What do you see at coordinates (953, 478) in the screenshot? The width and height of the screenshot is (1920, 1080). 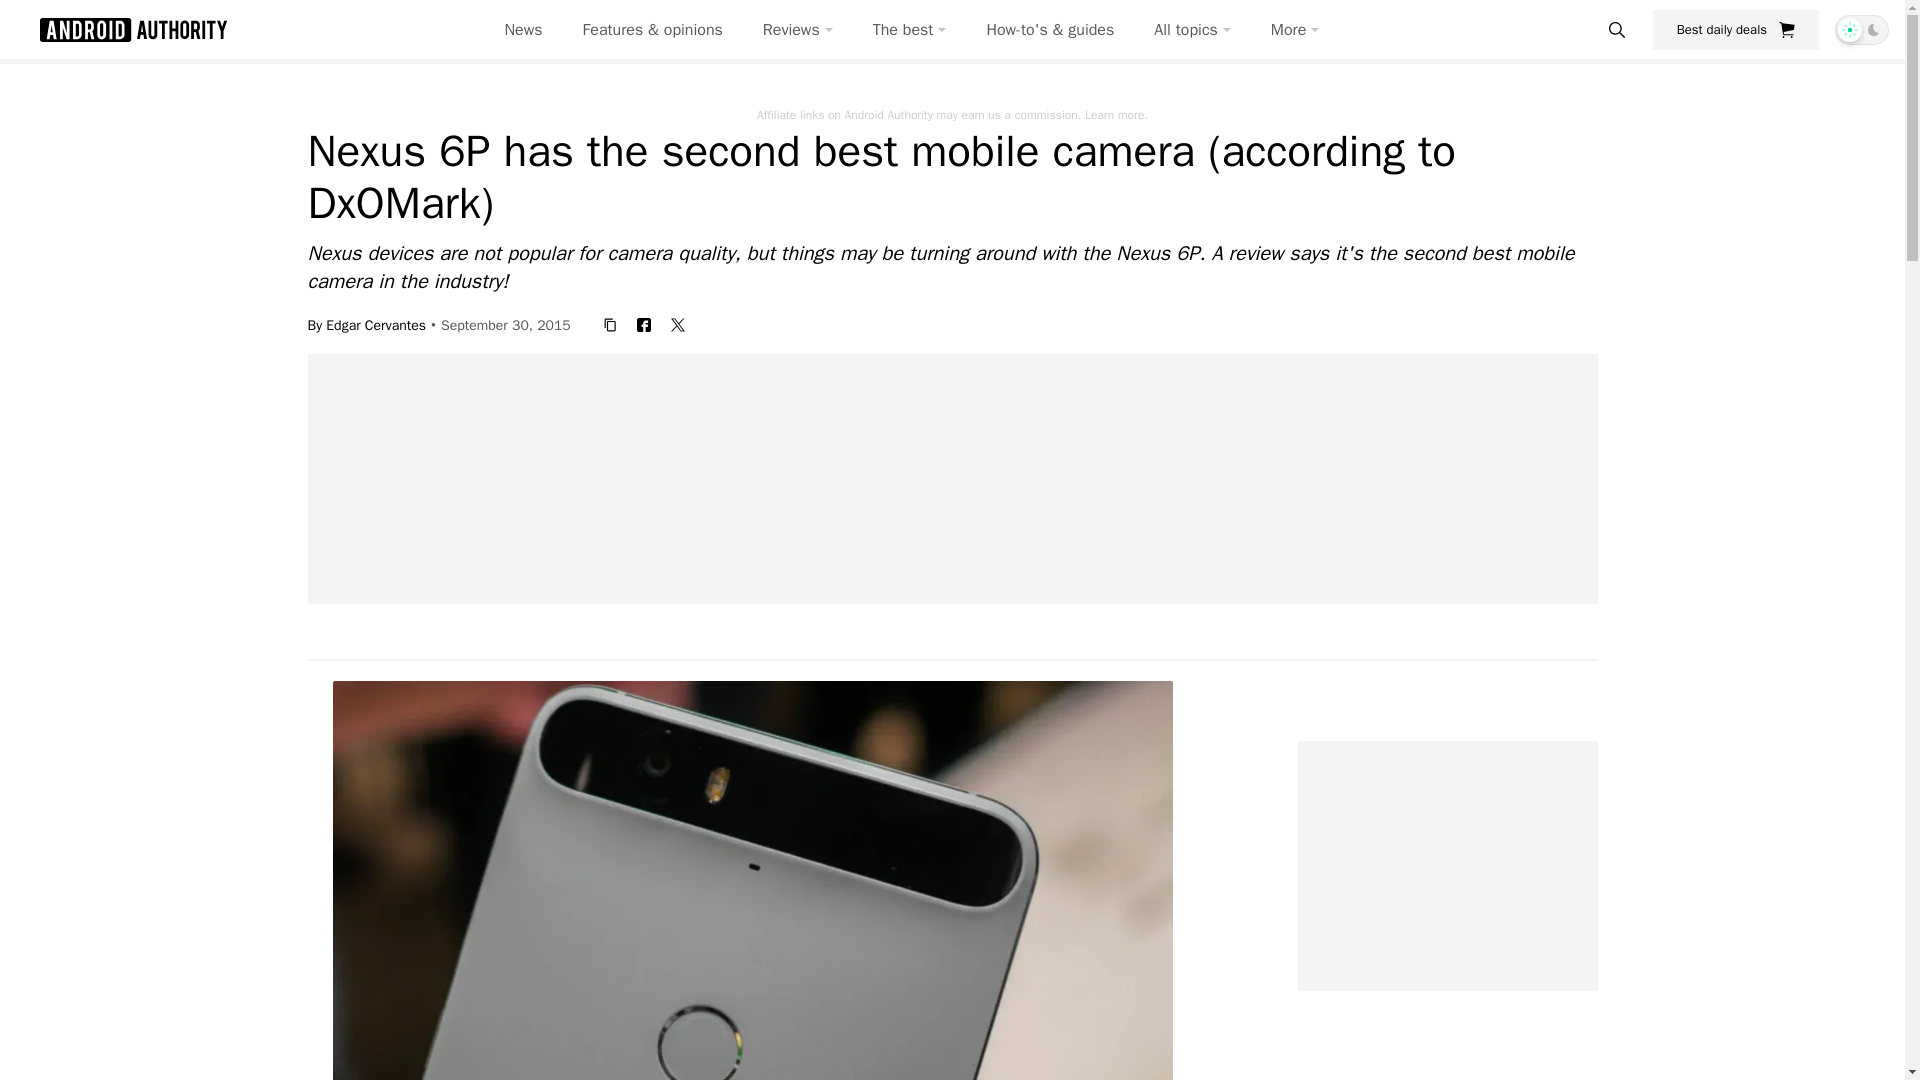 I see `3rd party ad content` at bounding box center [953, 478].